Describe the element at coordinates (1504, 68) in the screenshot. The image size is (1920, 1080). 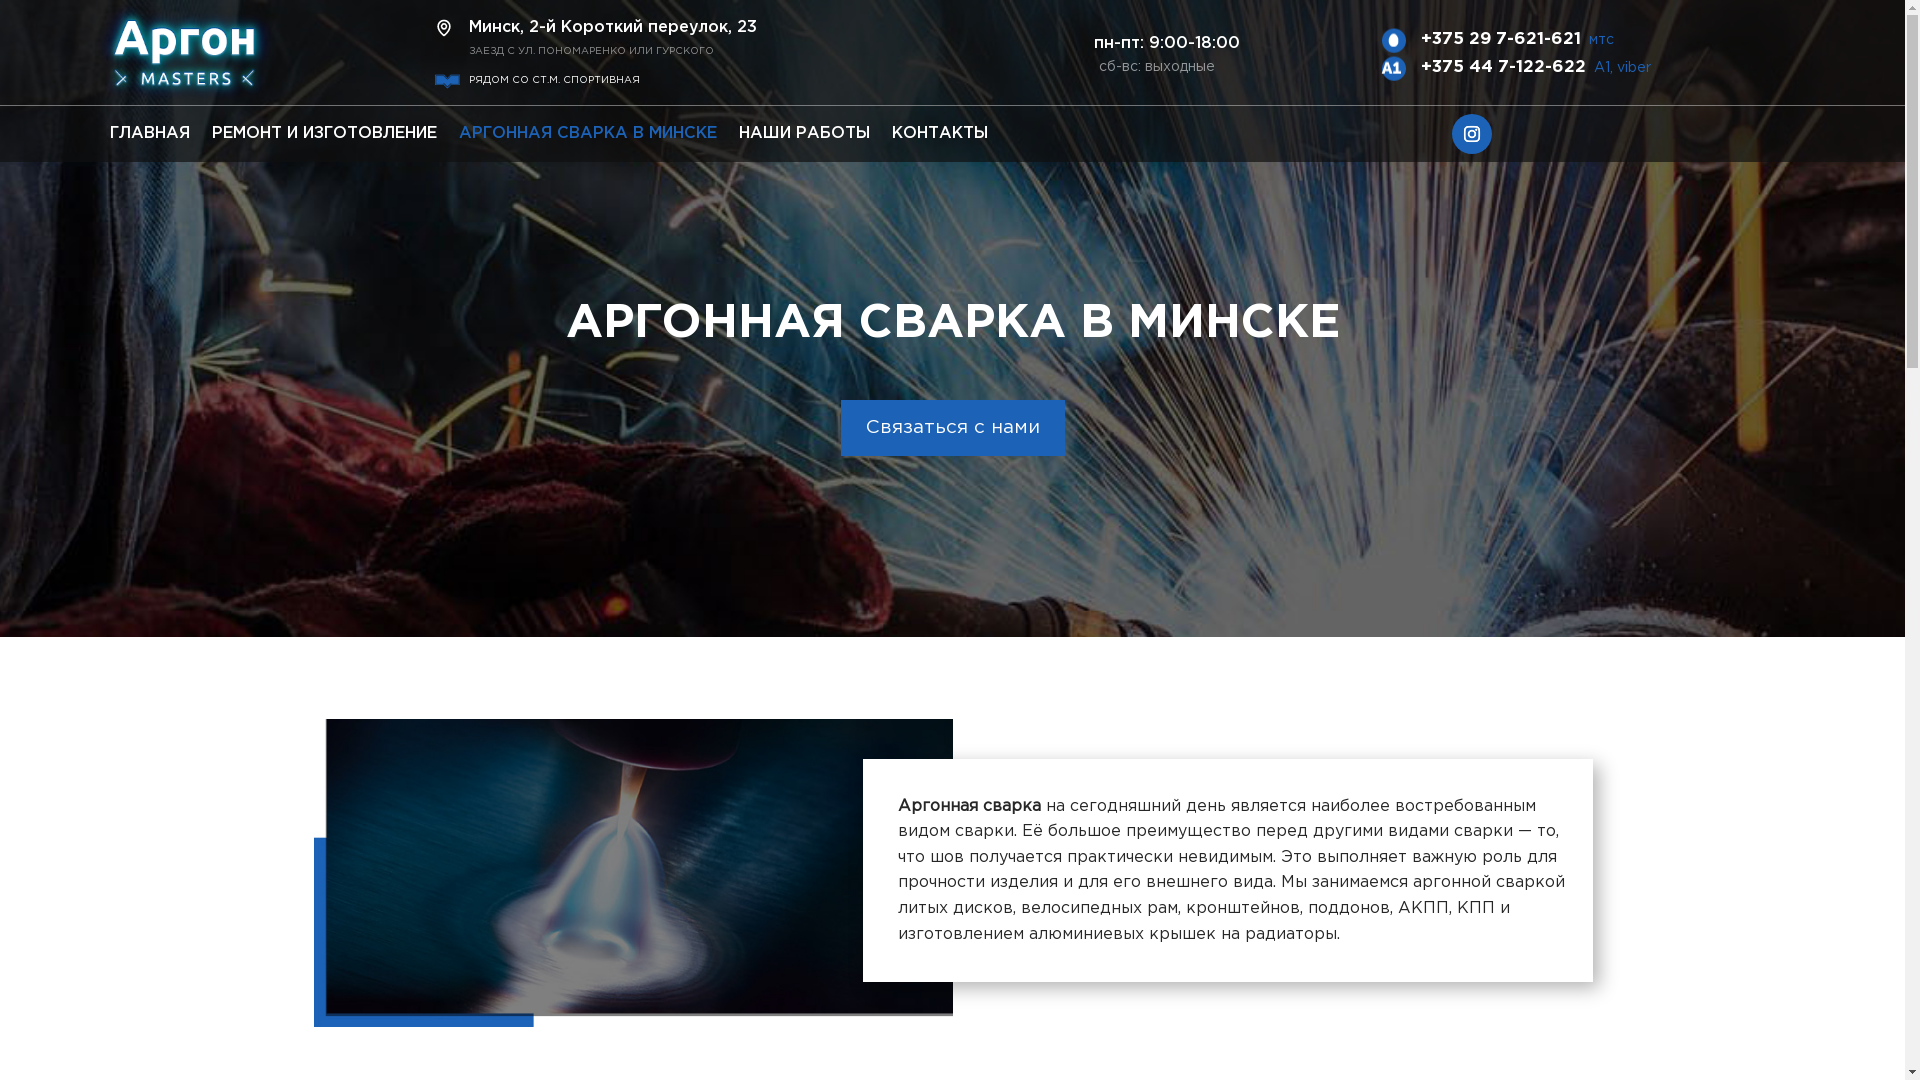
I see `+375 44 7-122-622` at that location.